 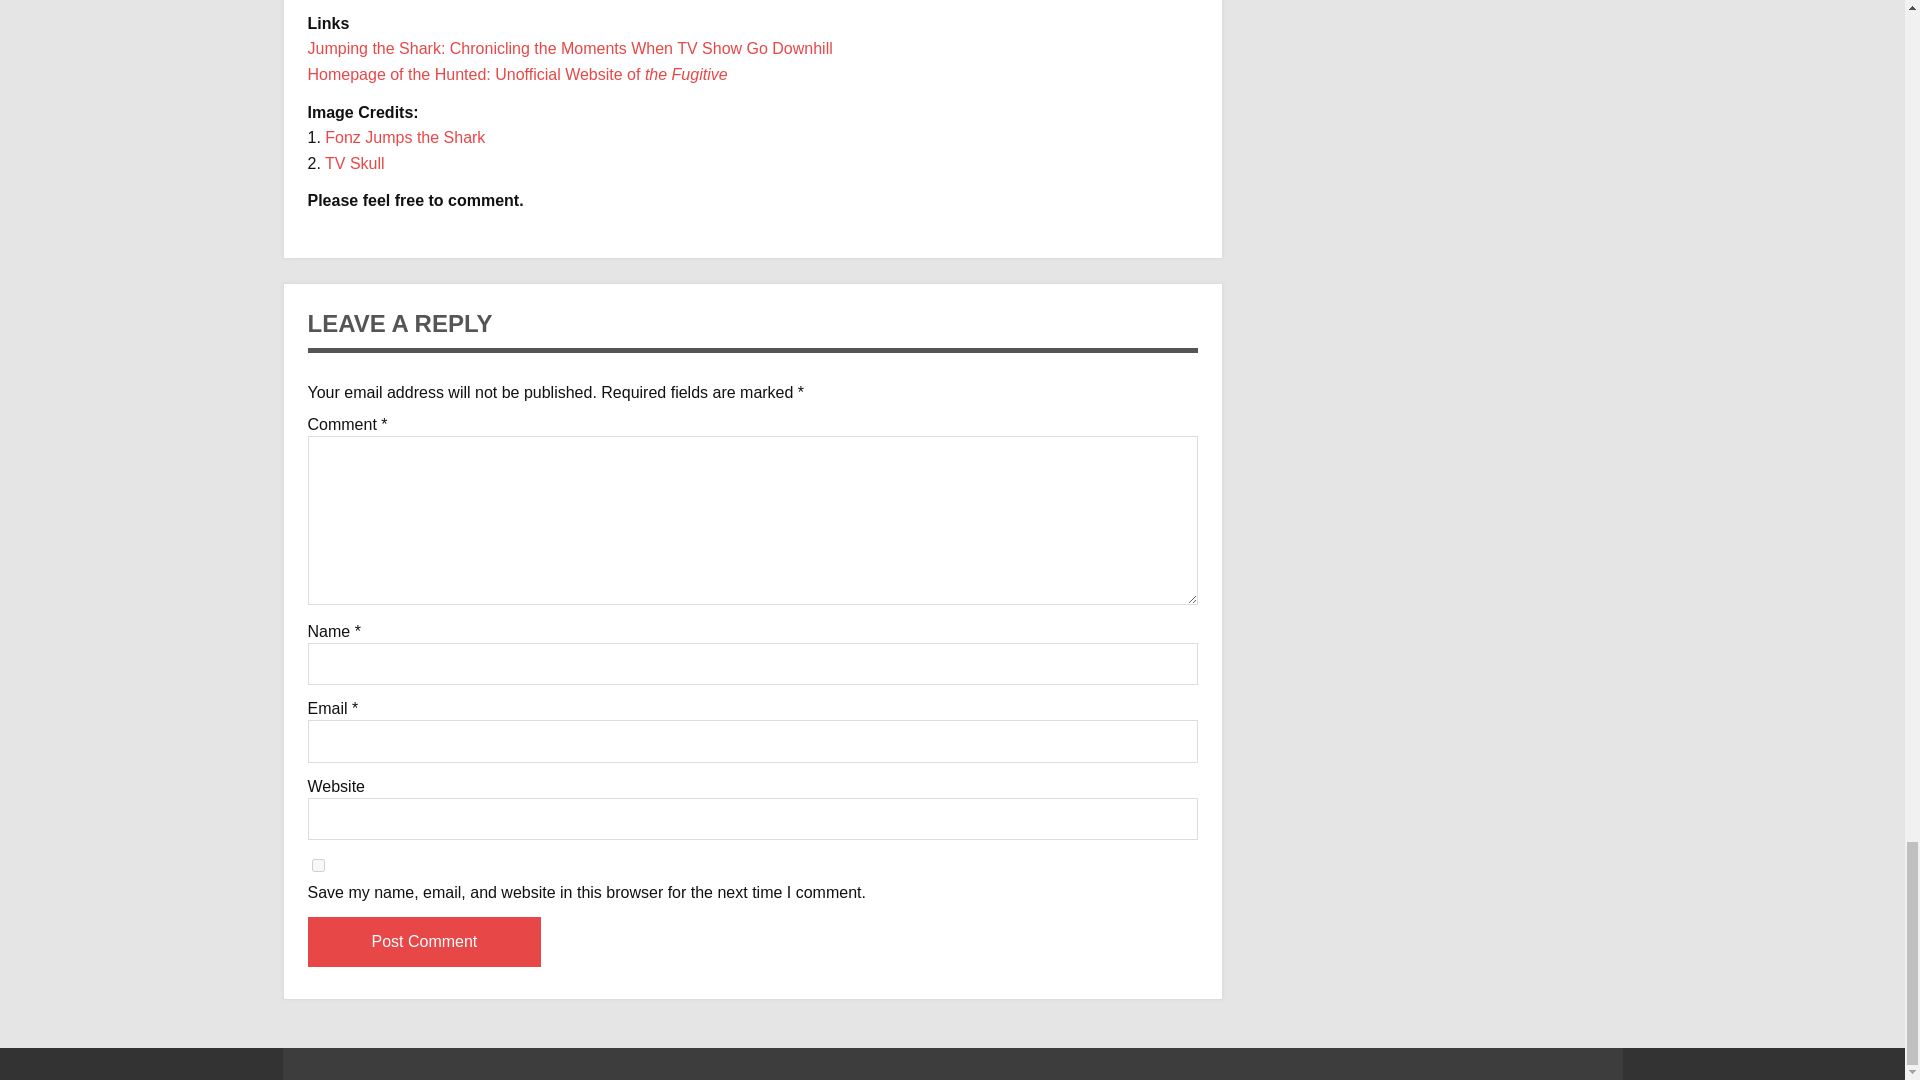 What do you see at coordinates (318, 864) in the screenshot?
I see `yes` at bounding box center [318, 864].